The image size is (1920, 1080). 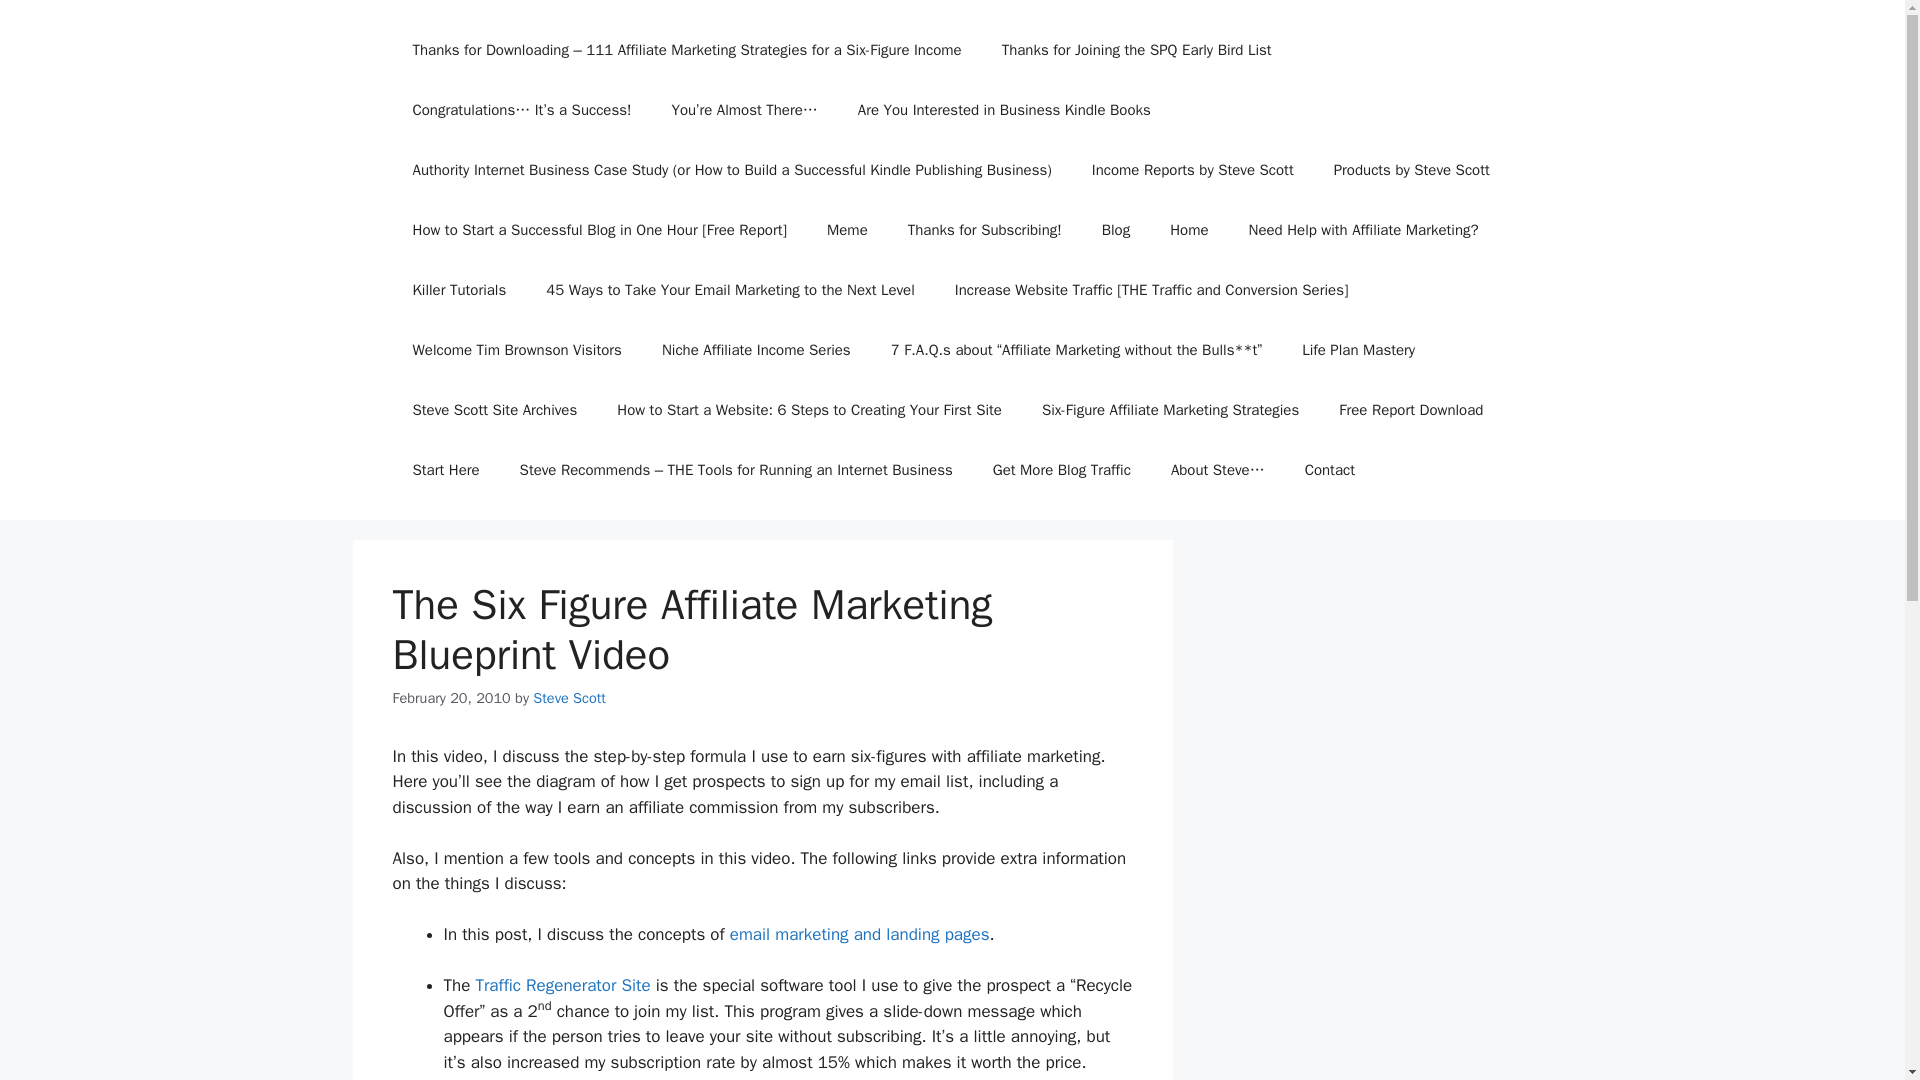 What do you see at coordinates (756, 350) in the screenshot?
I see `Niche Affiliate Income Series` at bounding box center [756, 350].